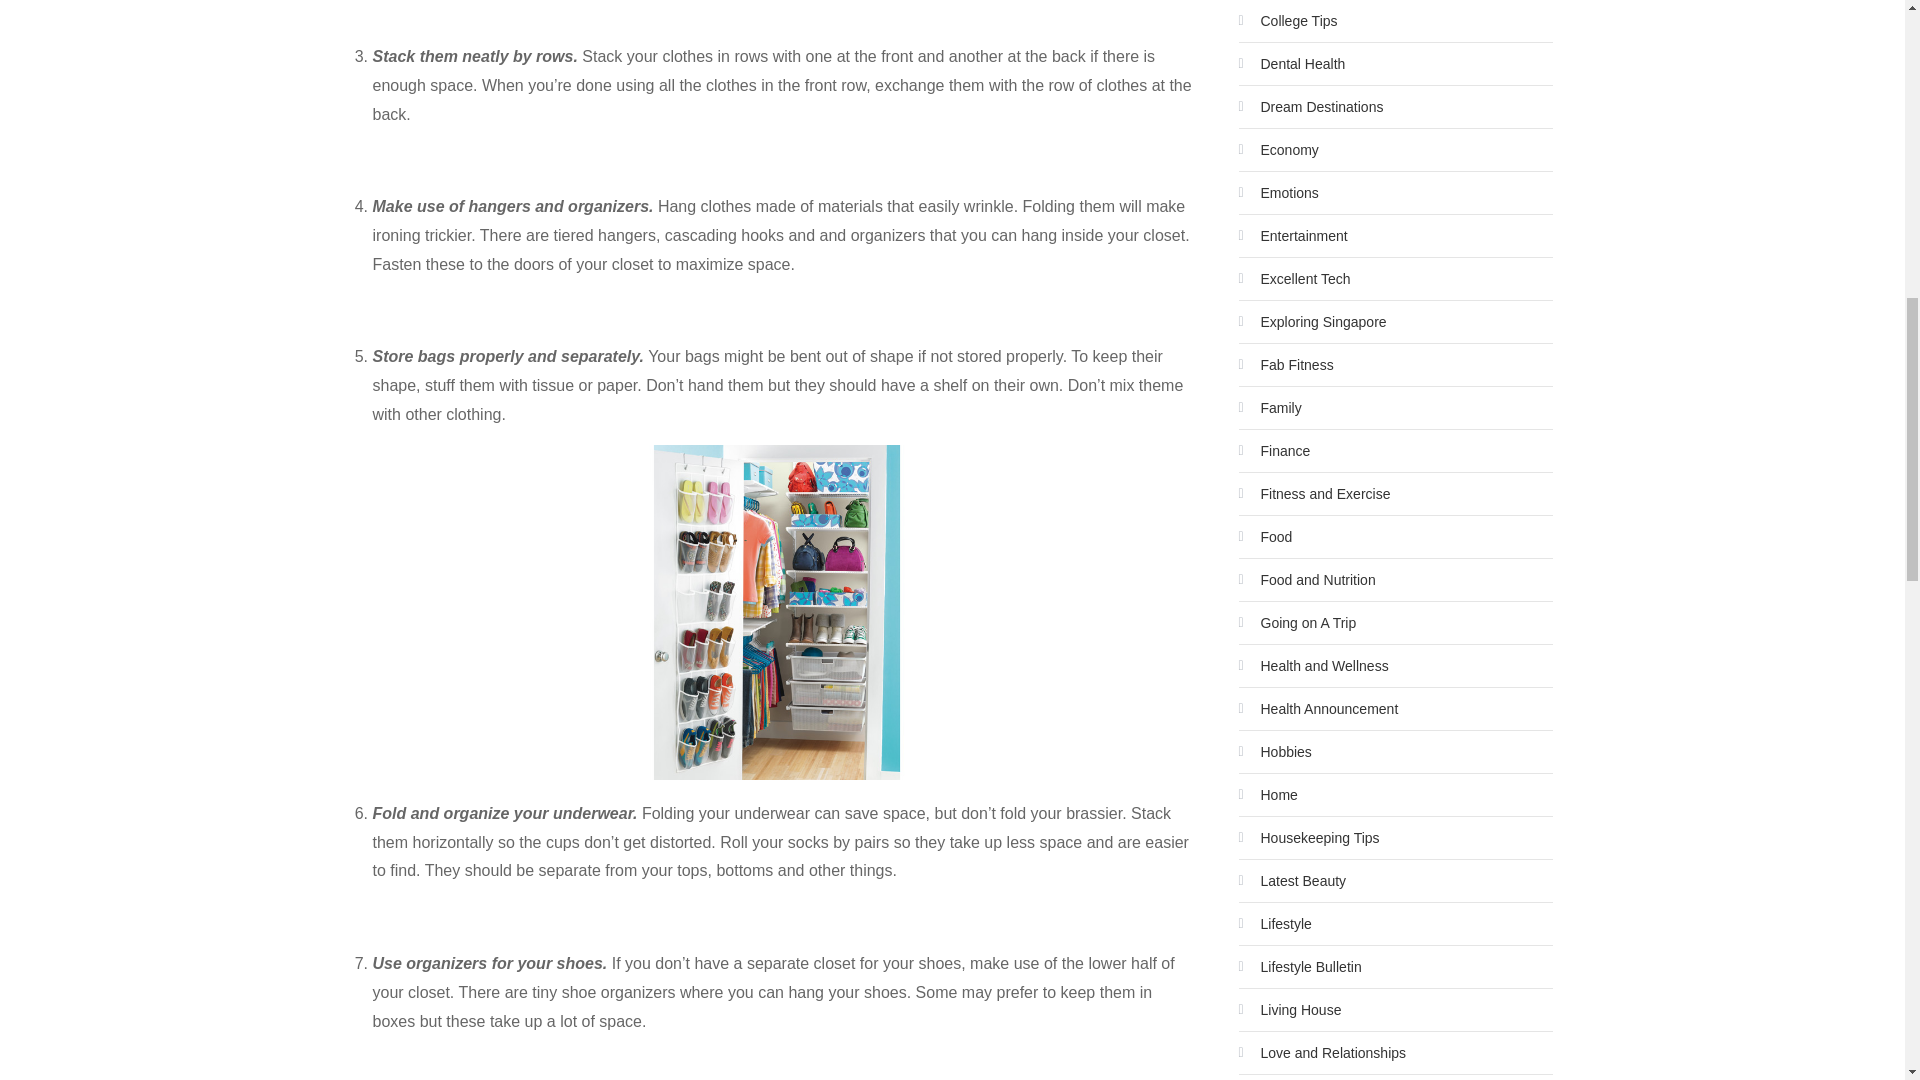  What do you see at coordinates (1270, 408) in the screenshot?
I see `Family` at bounding box center [1270, 408].